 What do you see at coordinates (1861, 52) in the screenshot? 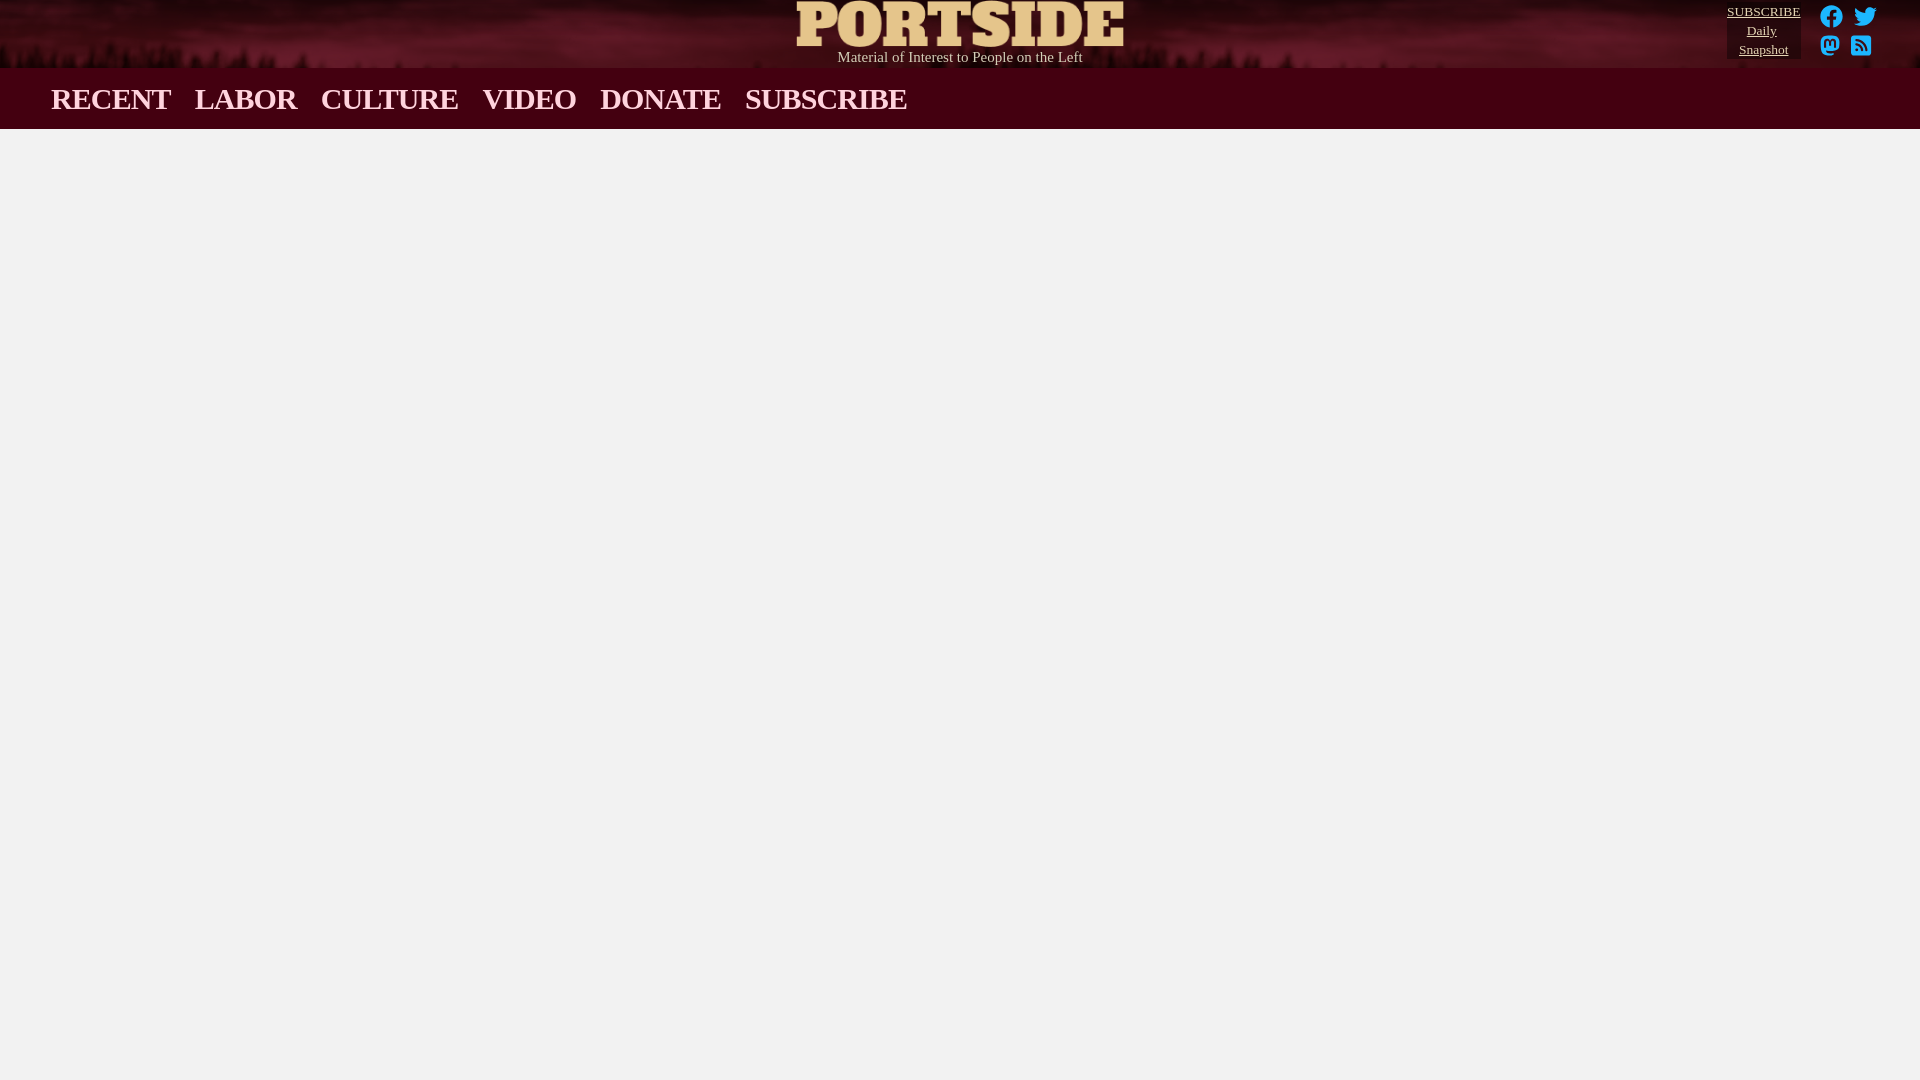
I see `RSS` at bounding box center [1861, 52].